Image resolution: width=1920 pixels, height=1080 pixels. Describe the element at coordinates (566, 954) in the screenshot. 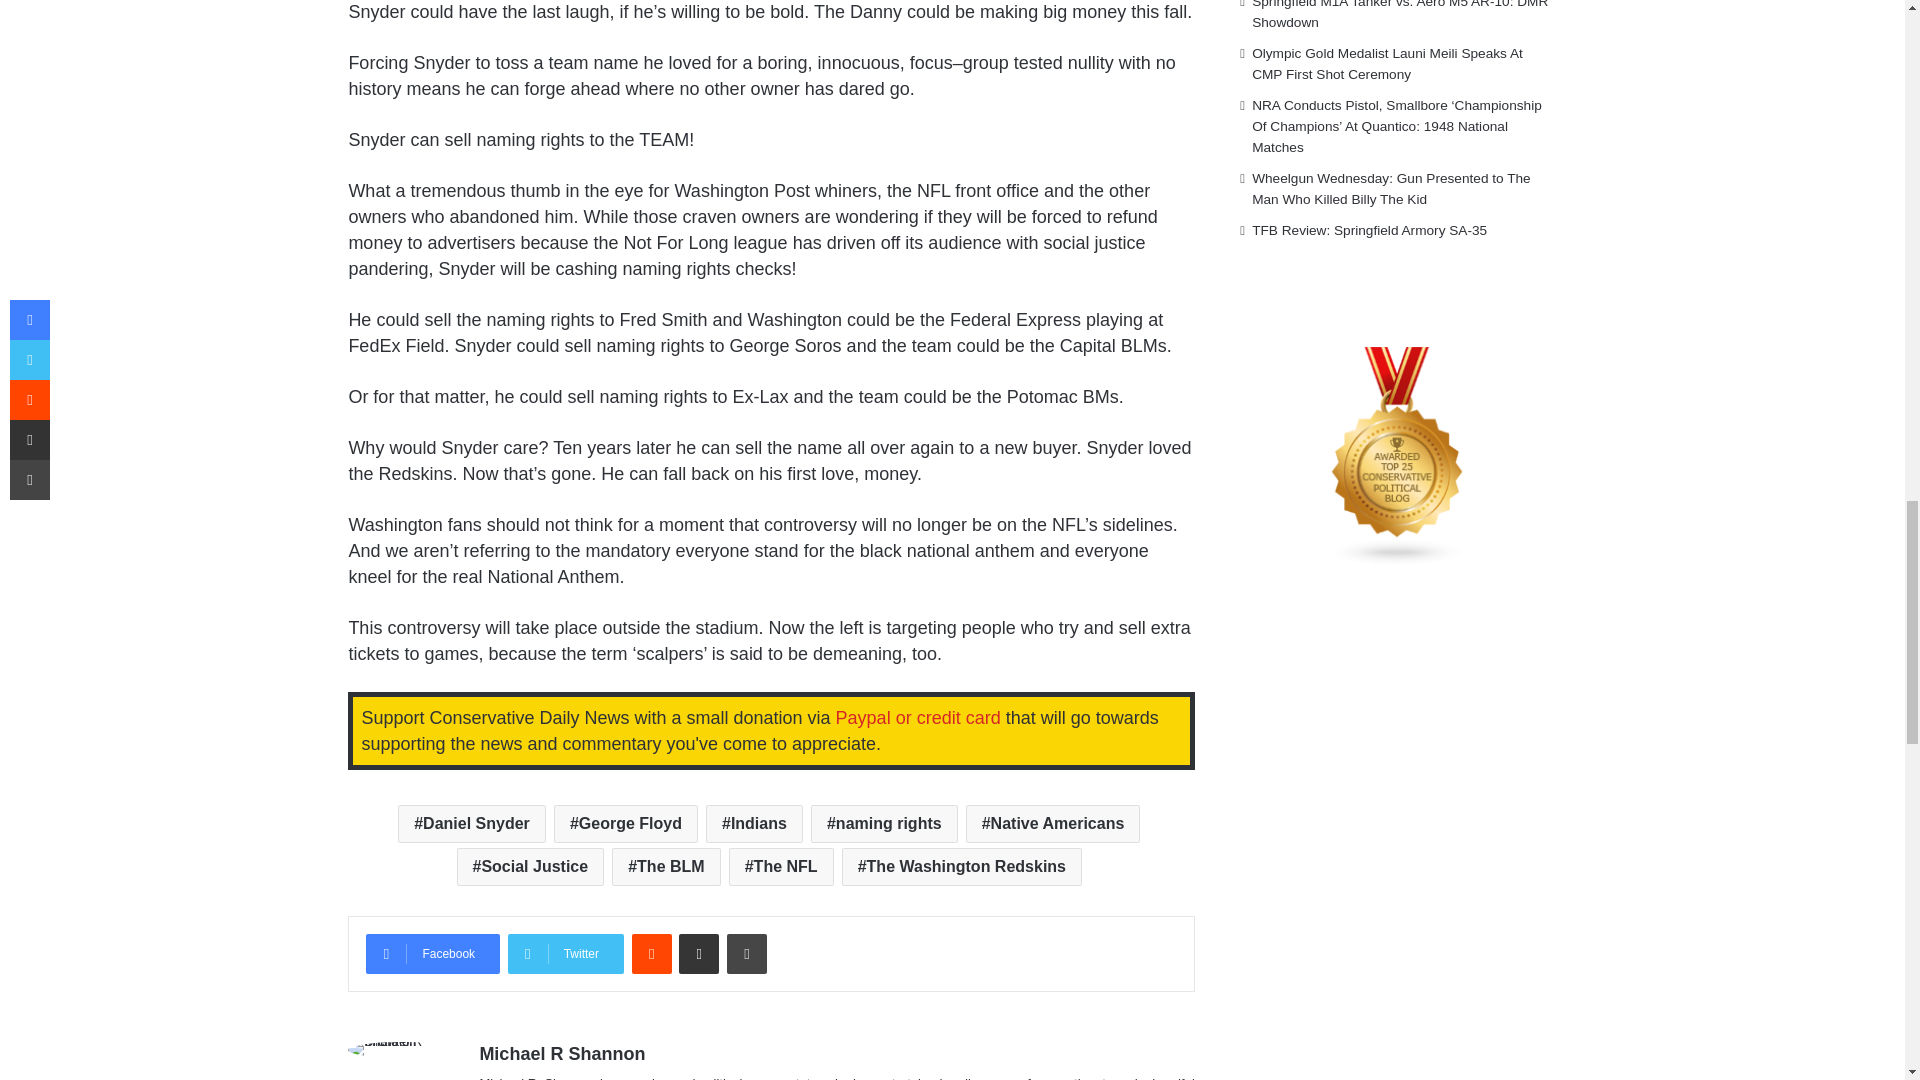

I see `Twitter` at that location.